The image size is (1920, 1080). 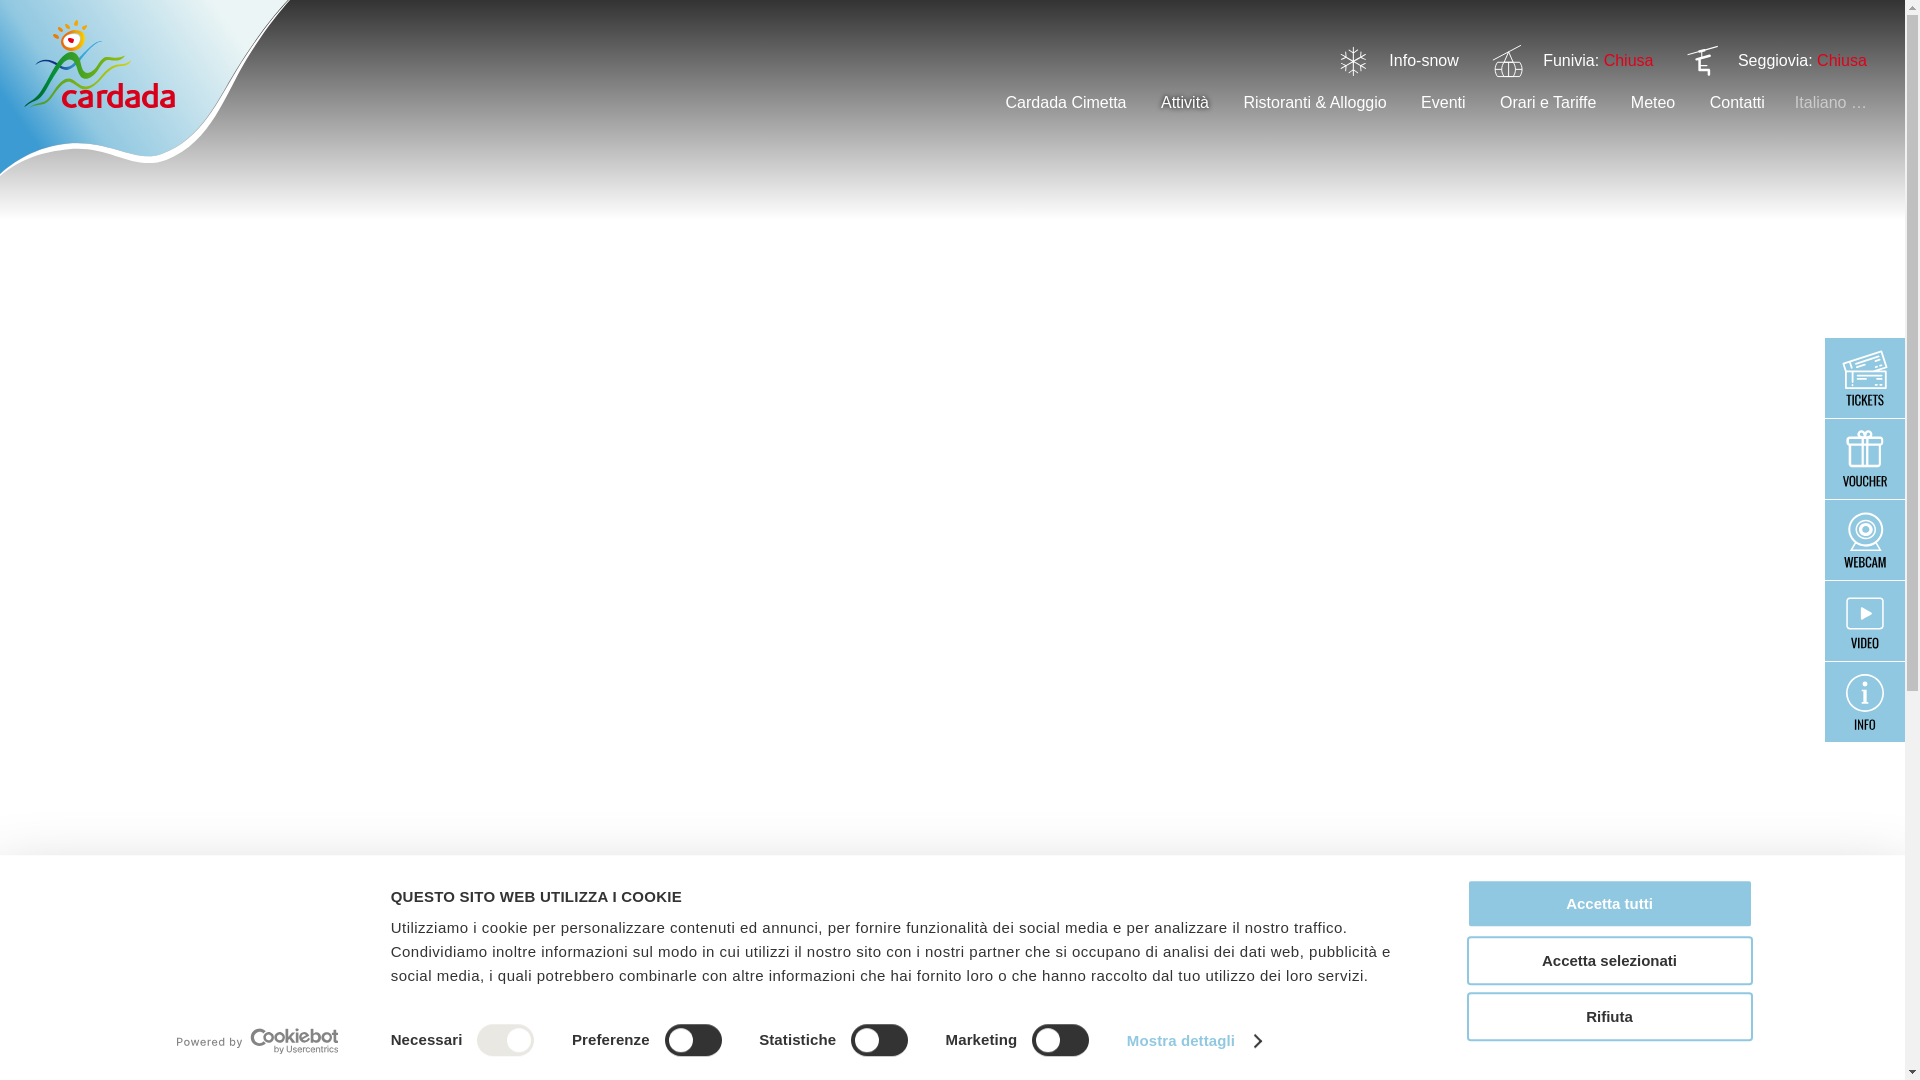 What do you see at coordinates (1424, 60) in the screenshot?
I see `Info-snow` at bounding box center [1424, 60].